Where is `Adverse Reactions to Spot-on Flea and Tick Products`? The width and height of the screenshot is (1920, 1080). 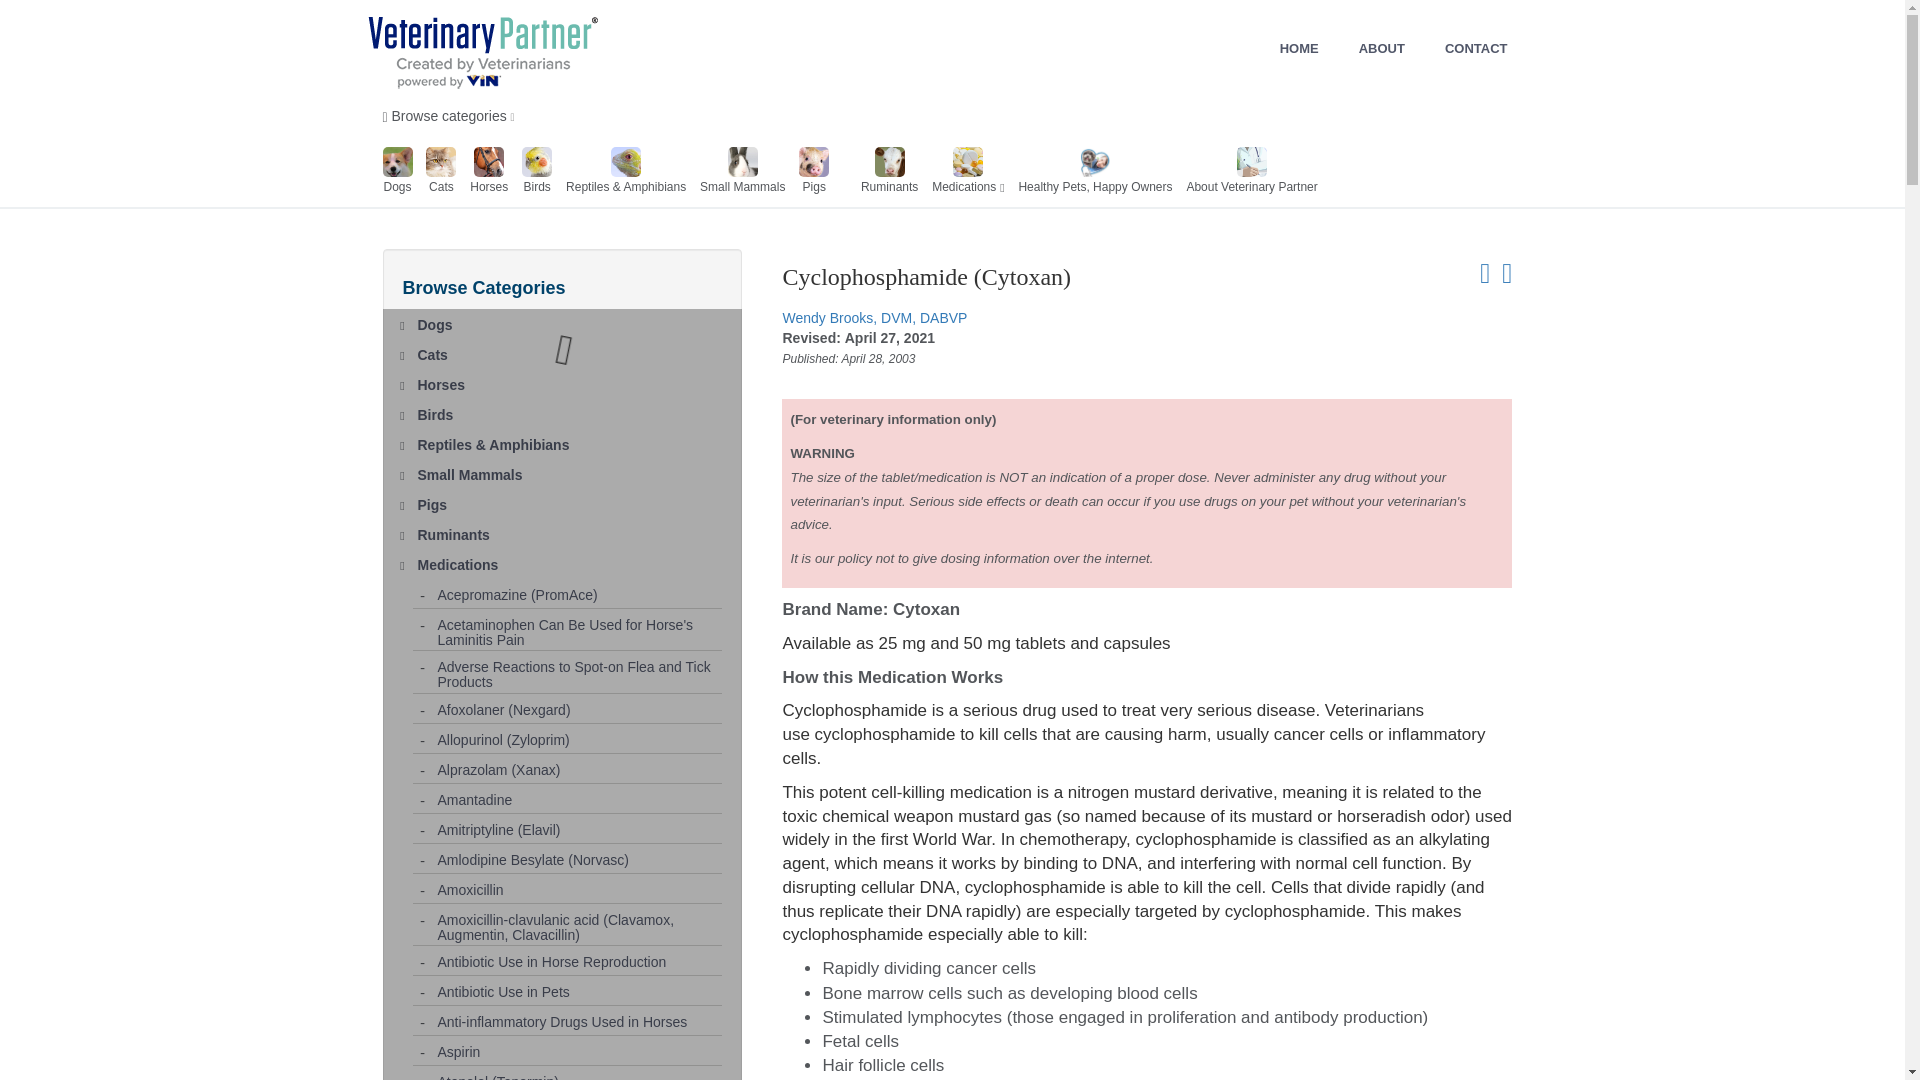
Adverse Reactions to Spot-on Flea and Tick Products is located at coordinates (579, 671).